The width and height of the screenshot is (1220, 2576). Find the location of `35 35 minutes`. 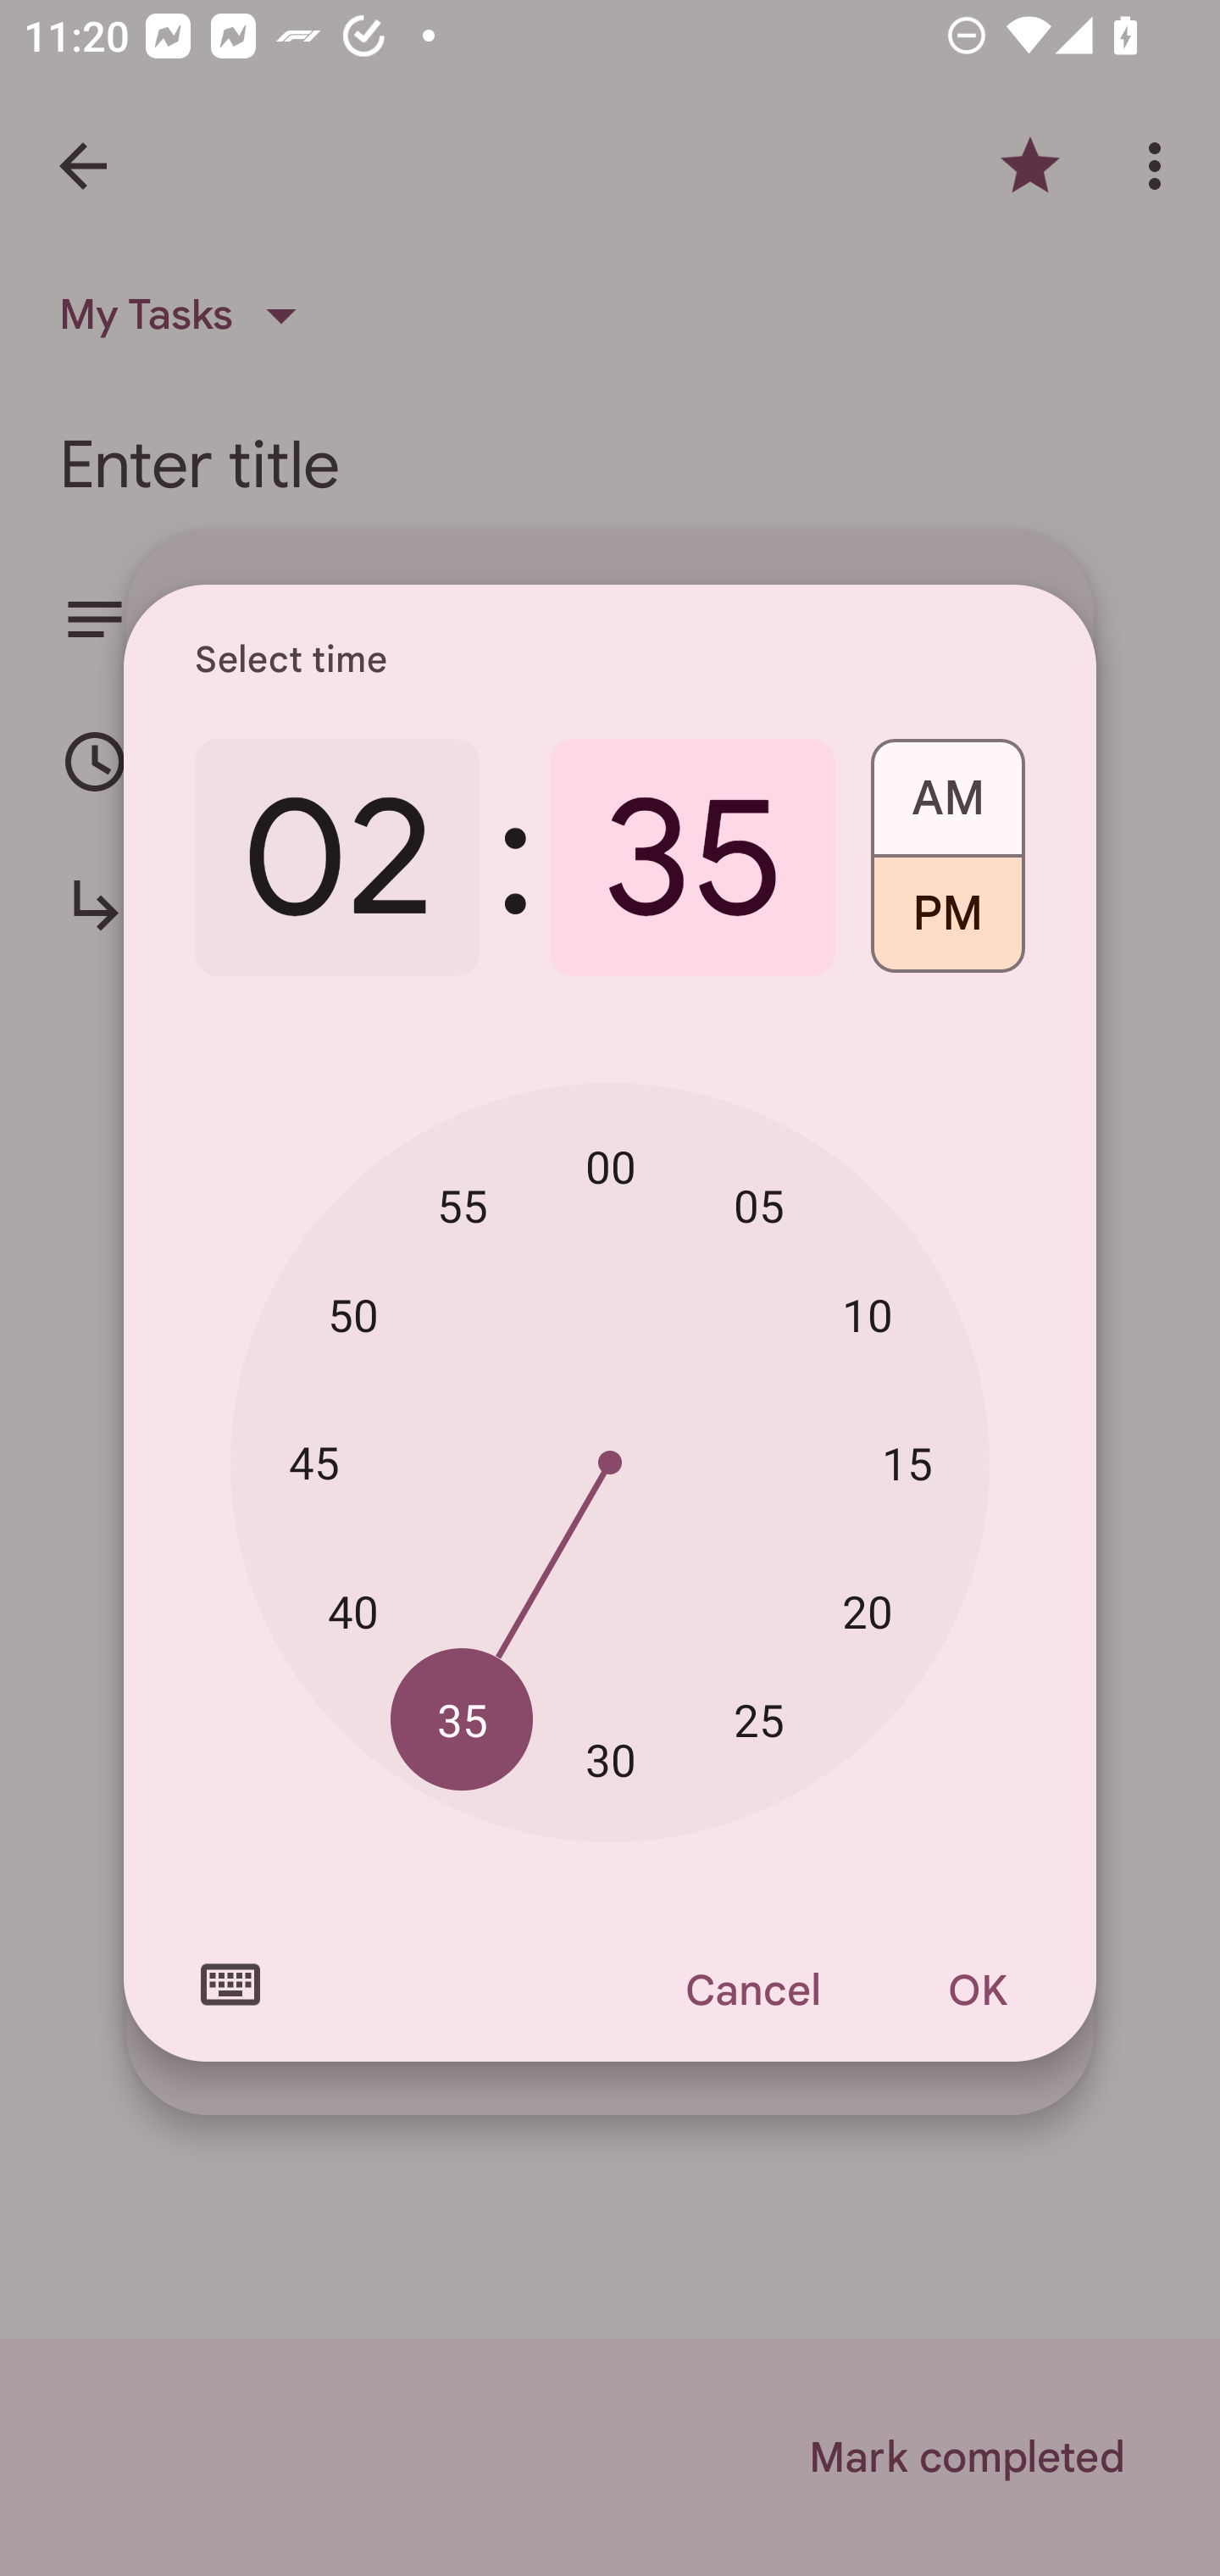

35 35 minutes is located at coordinates (693, 858).